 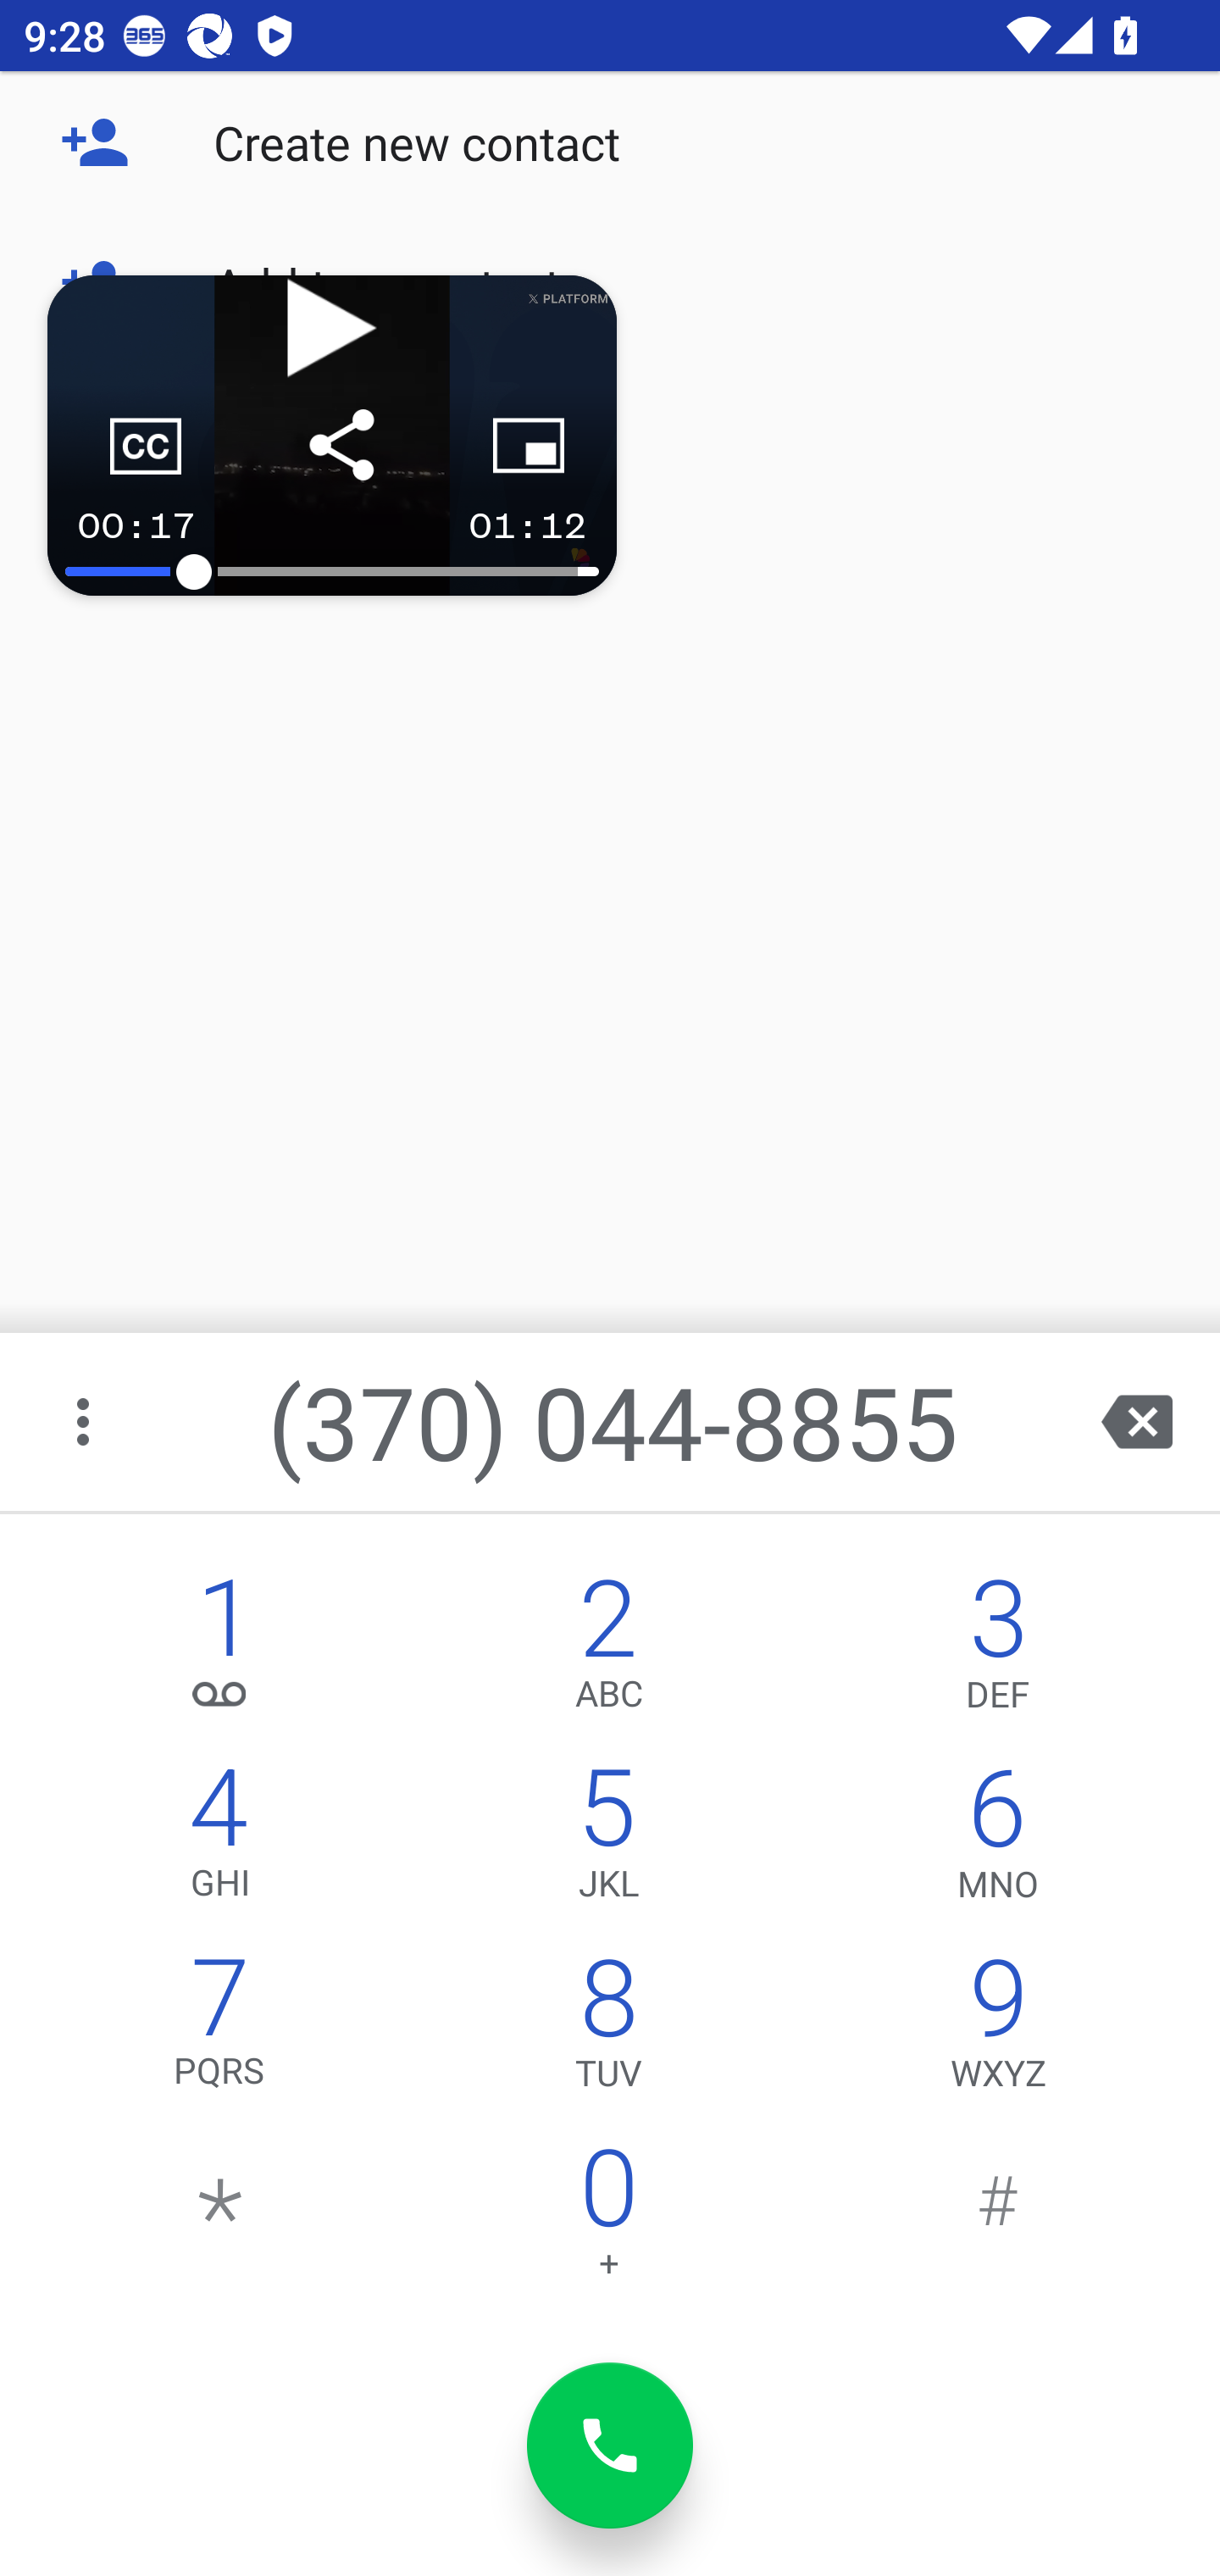 I want to click on 7,PQRS 7 PQRS, so click(x=220, y=2030).